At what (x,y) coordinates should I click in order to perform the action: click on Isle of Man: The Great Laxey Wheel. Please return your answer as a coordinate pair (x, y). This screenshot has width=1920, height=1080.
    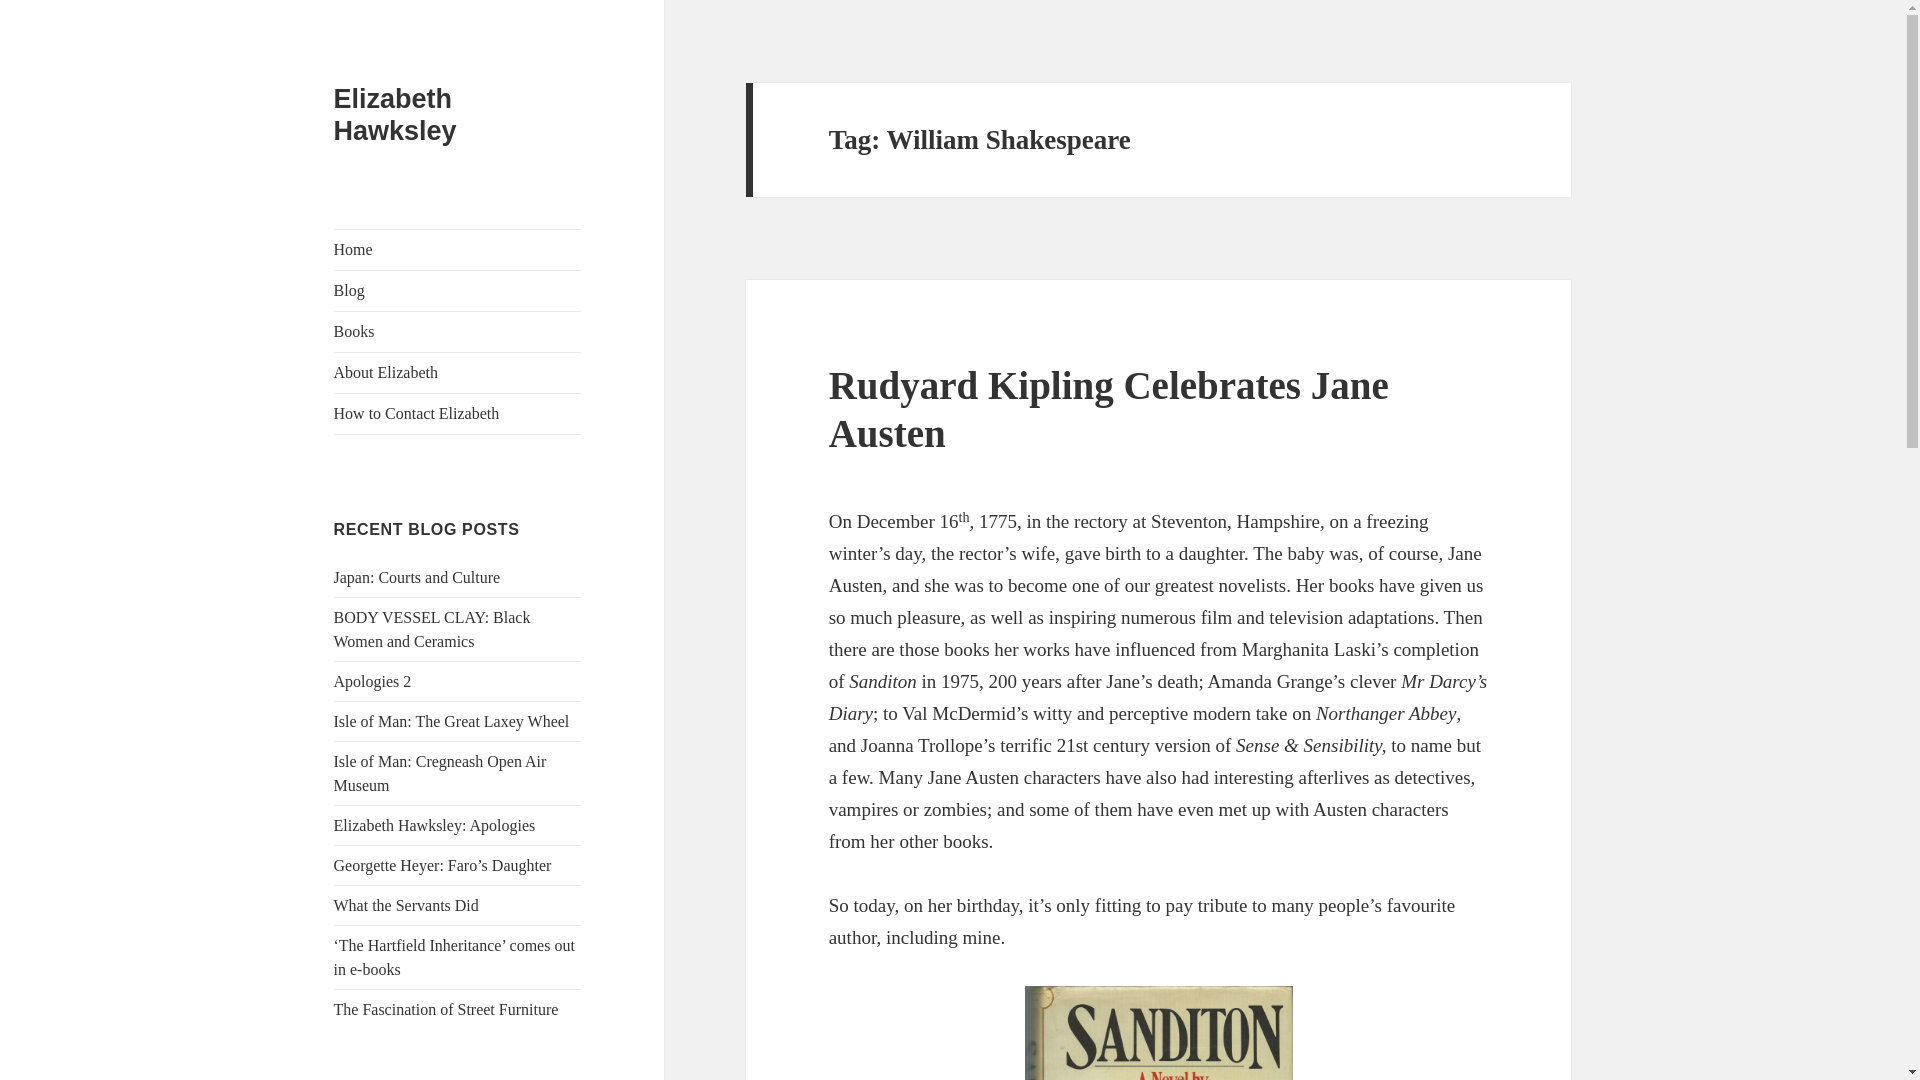
    Looking at the image, I should click on (452, 721).